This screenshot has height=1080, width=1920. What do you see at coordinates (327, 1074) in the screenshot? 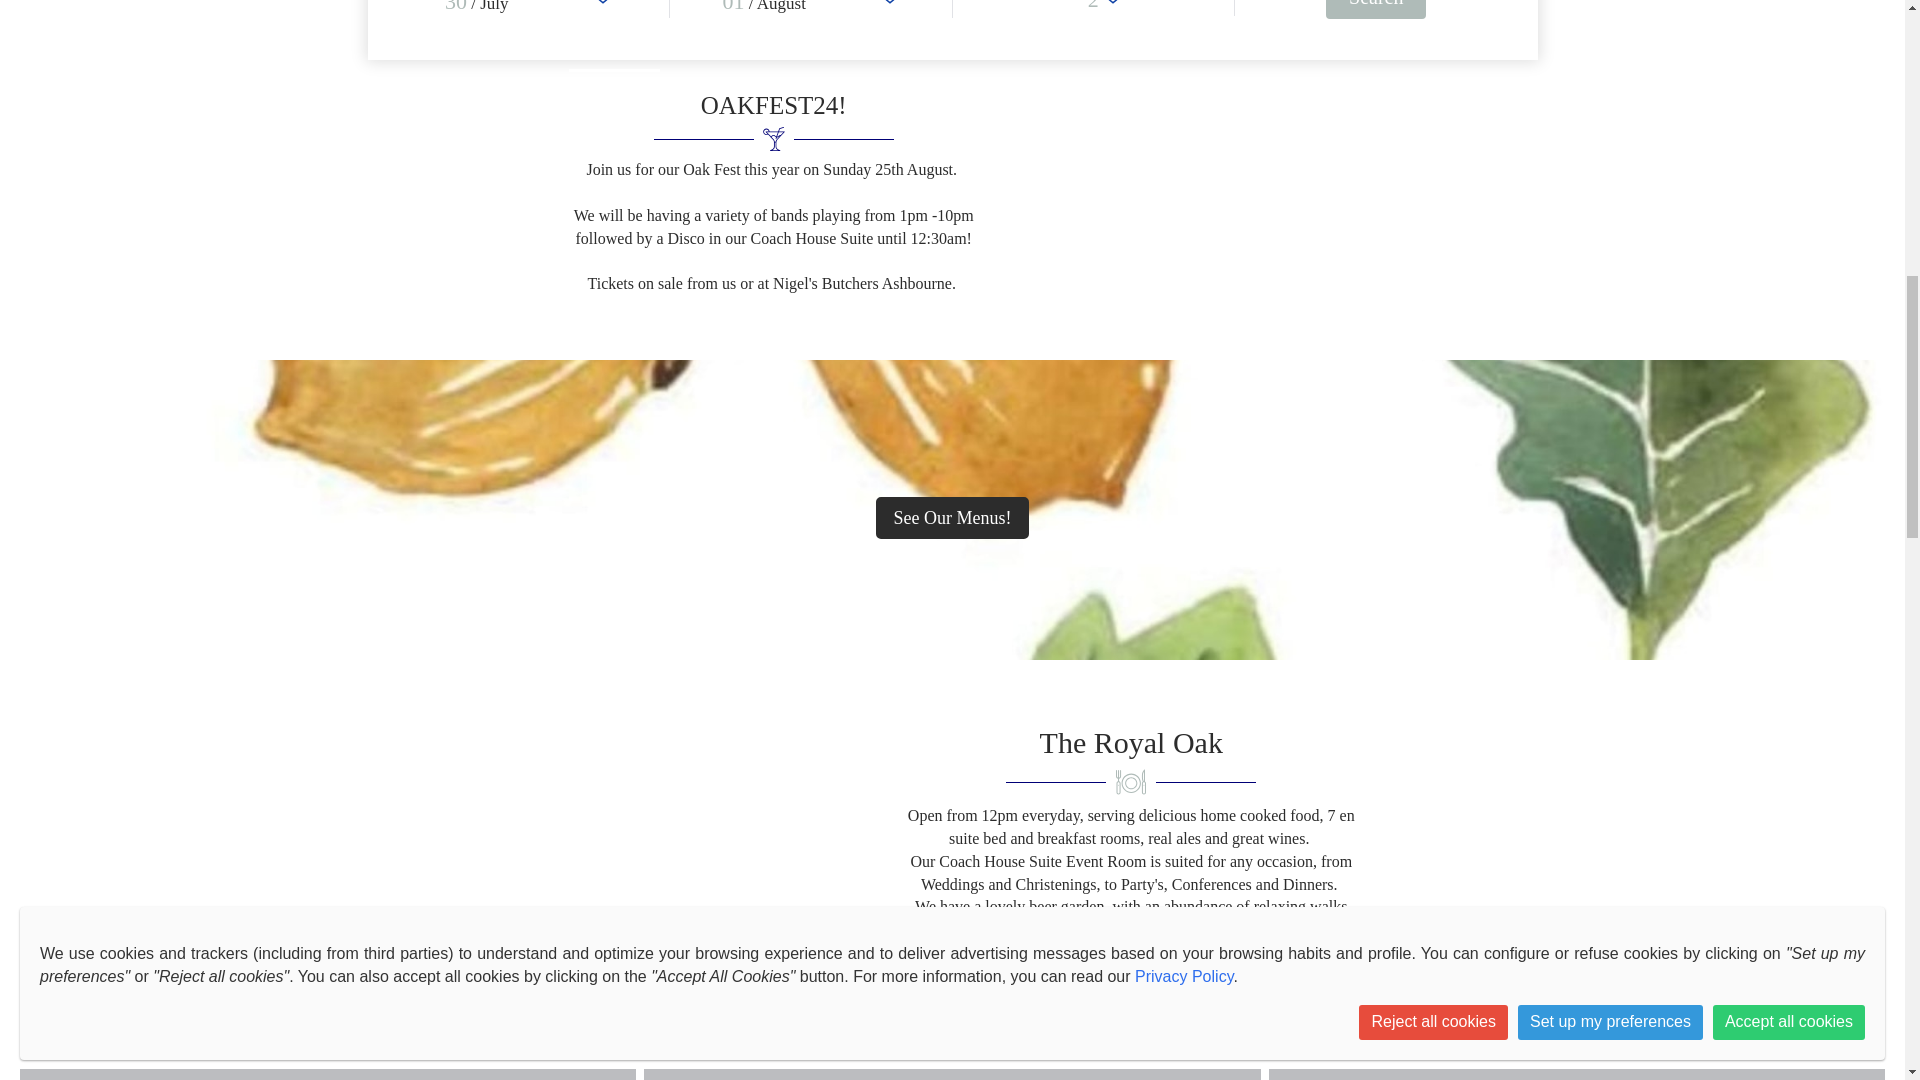
I see `King Ensuite` at bounding box center [327, 1074].